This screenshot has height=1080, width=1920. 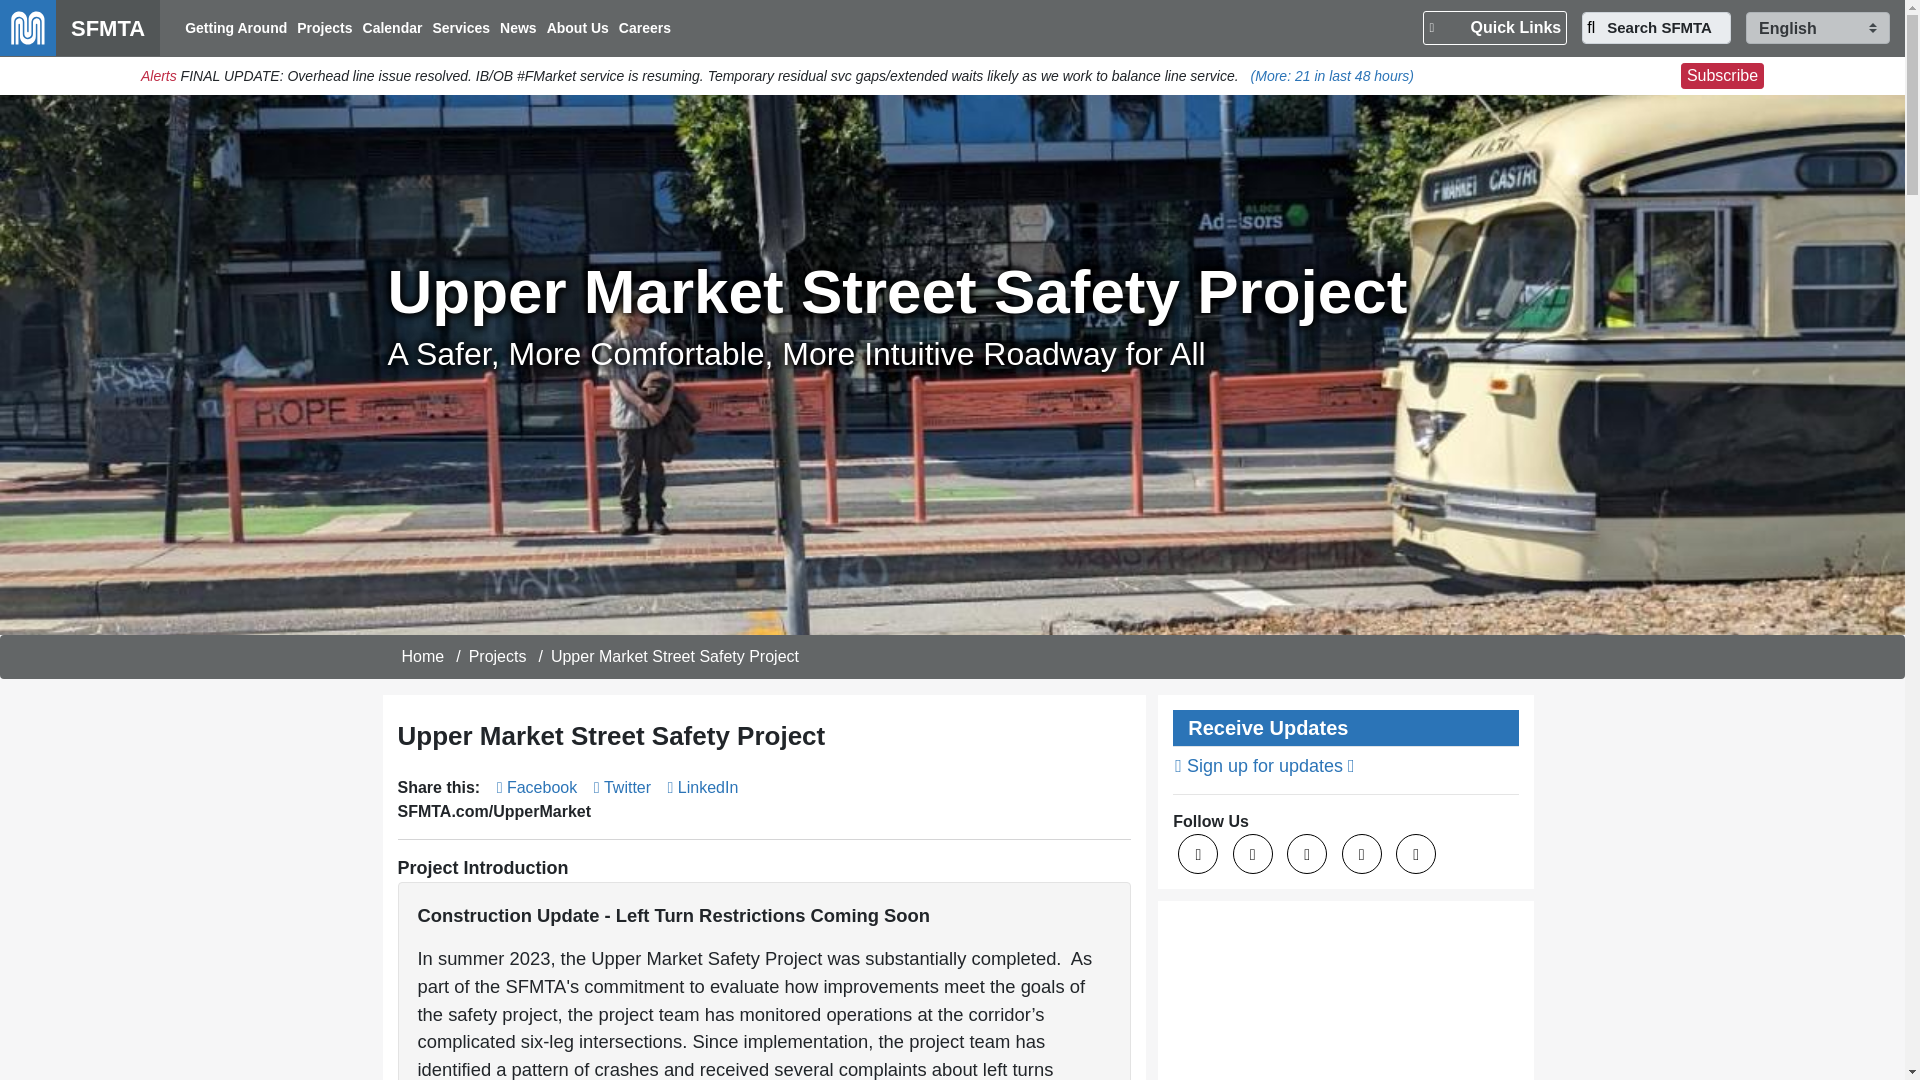 I want to click on Careers, so click(x=644, y=28).